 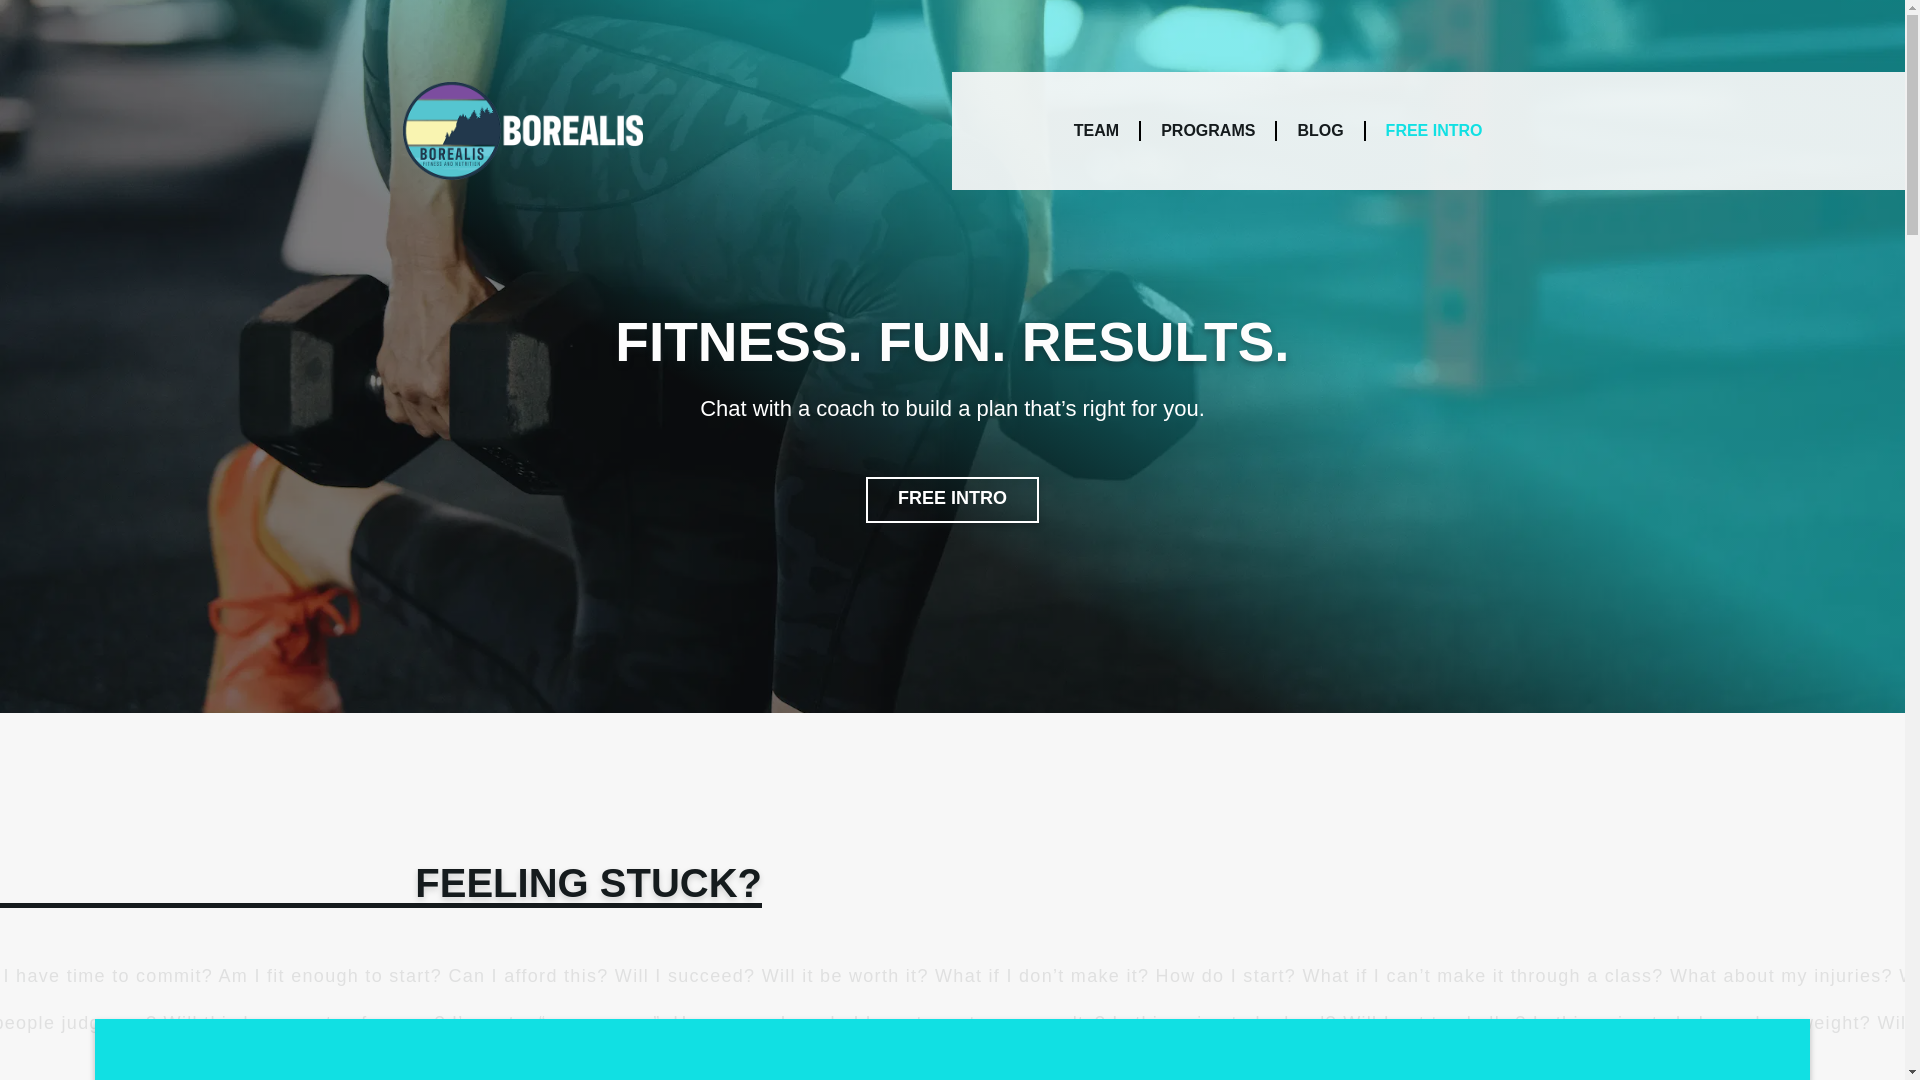 I want to click on FREE INTRO, so click(x=952, y=500).